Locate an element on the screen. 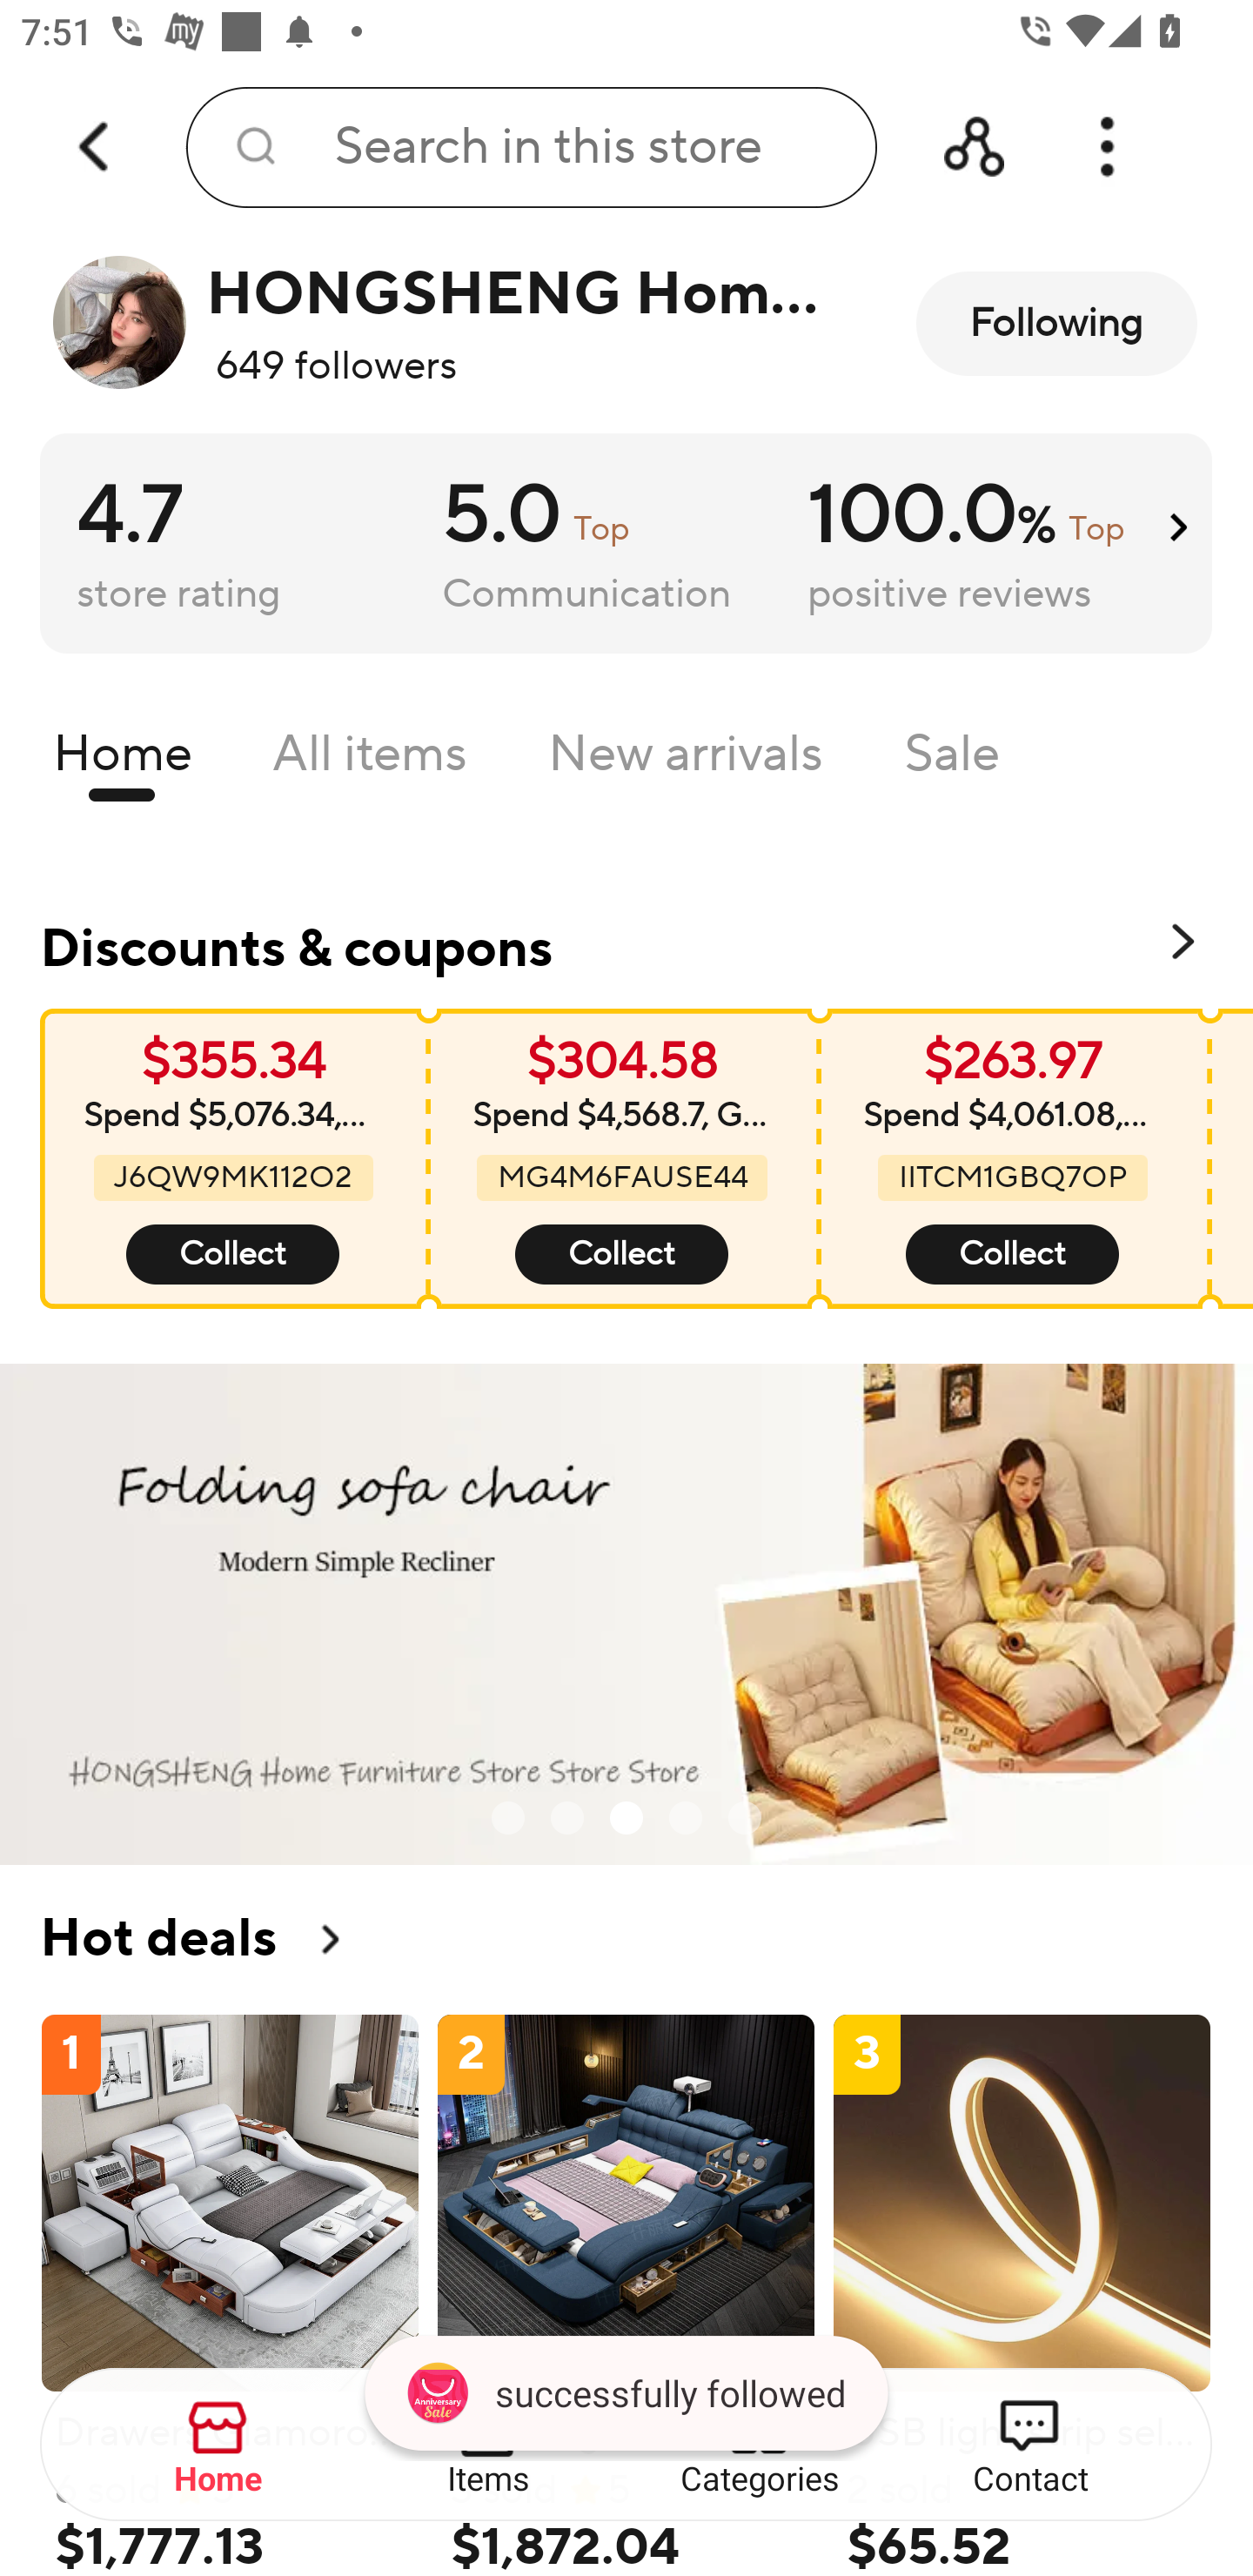  Sale is located at coordinates (952, 761).